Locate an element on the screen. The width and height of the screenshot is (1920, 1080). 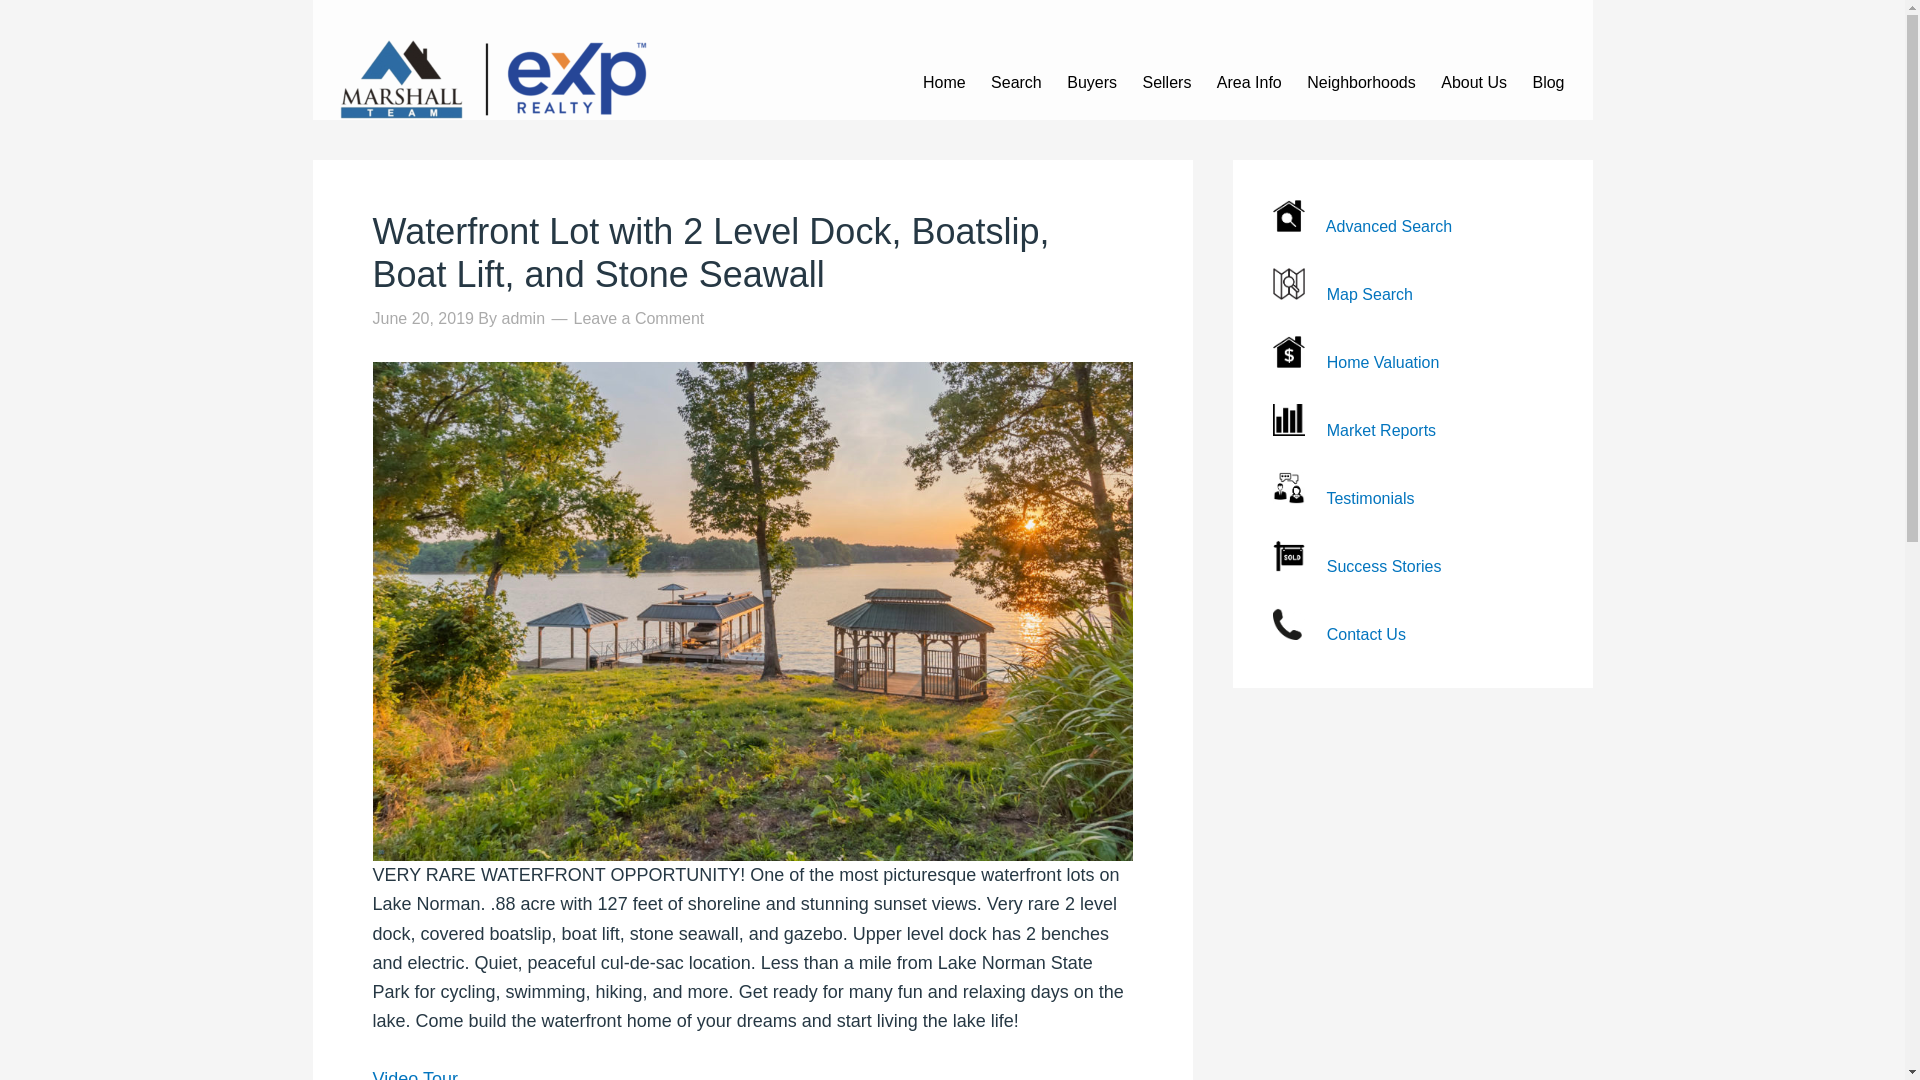
Sellers is located at coordinates (1166, 79).